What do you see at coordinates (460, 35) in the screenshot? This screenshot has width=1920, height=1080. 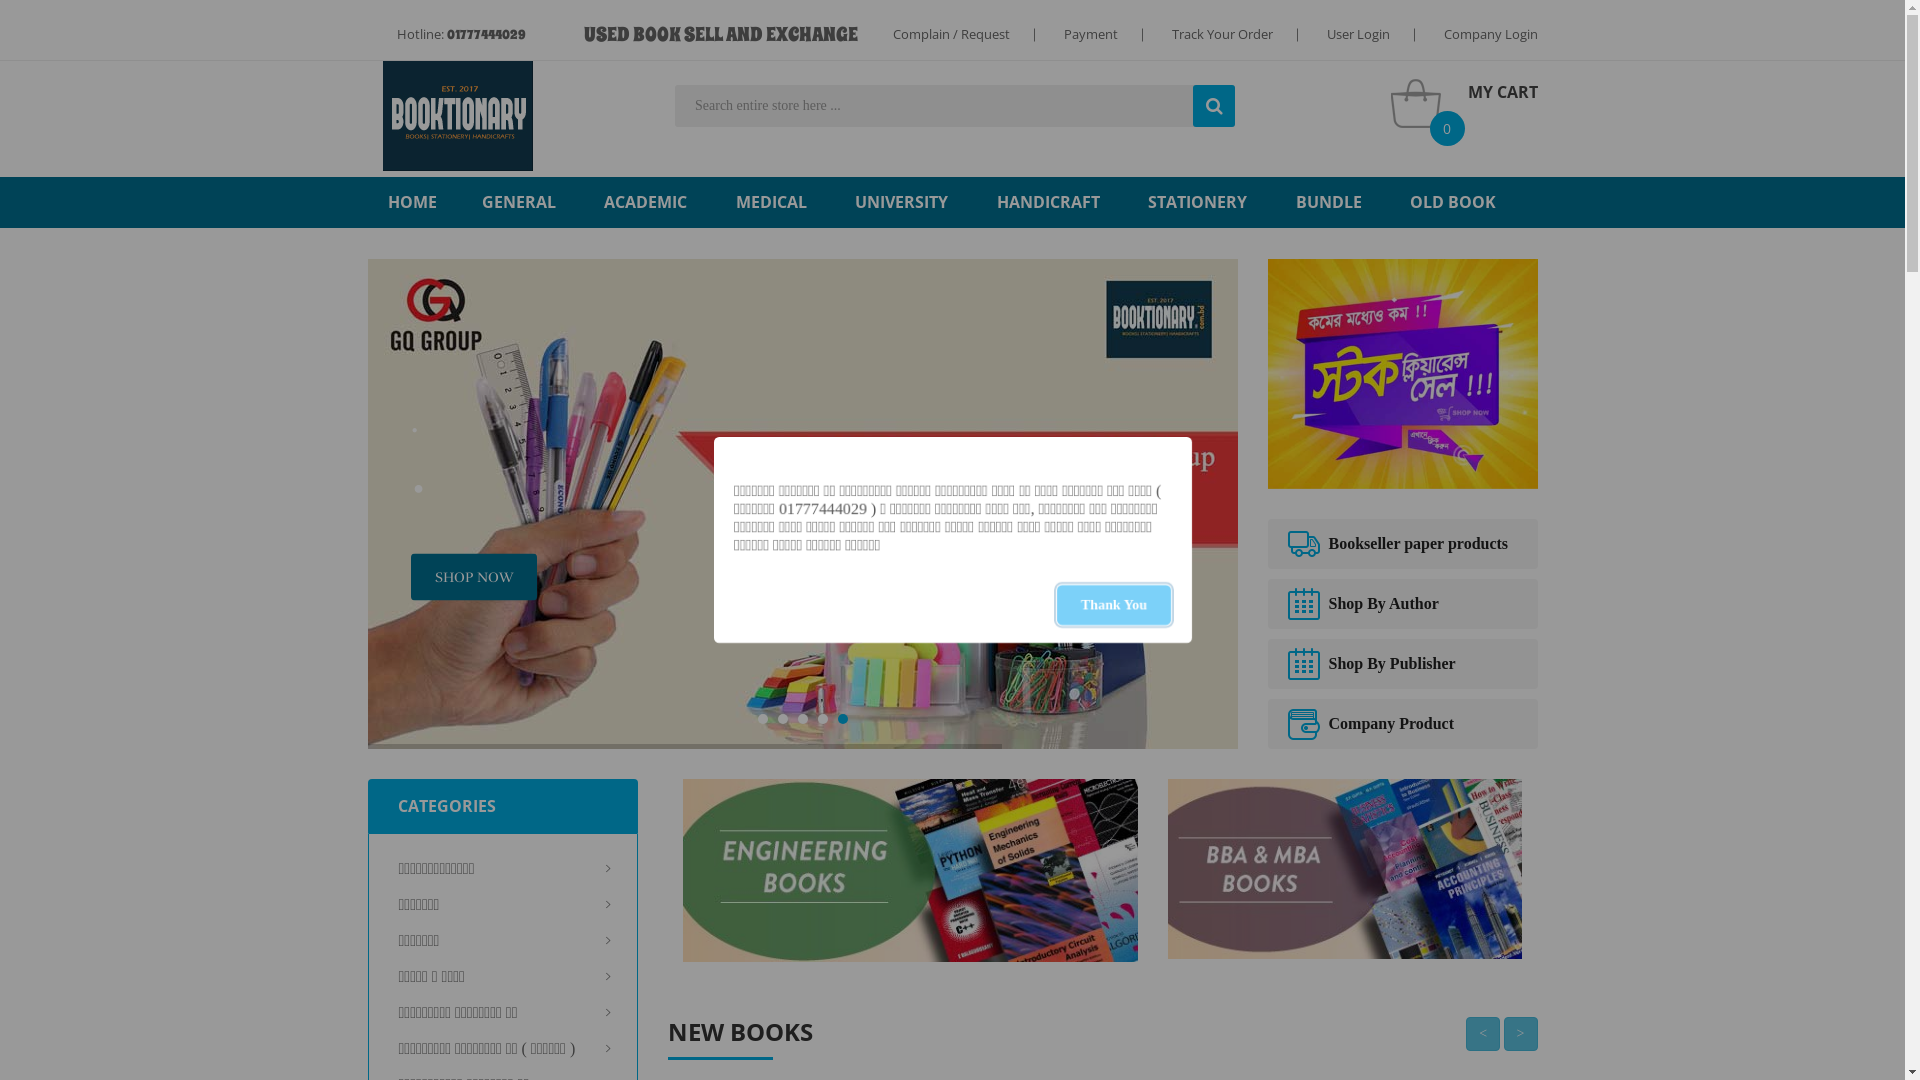 I see `Hotline: 01777444029` at bounding box center [460, 35].